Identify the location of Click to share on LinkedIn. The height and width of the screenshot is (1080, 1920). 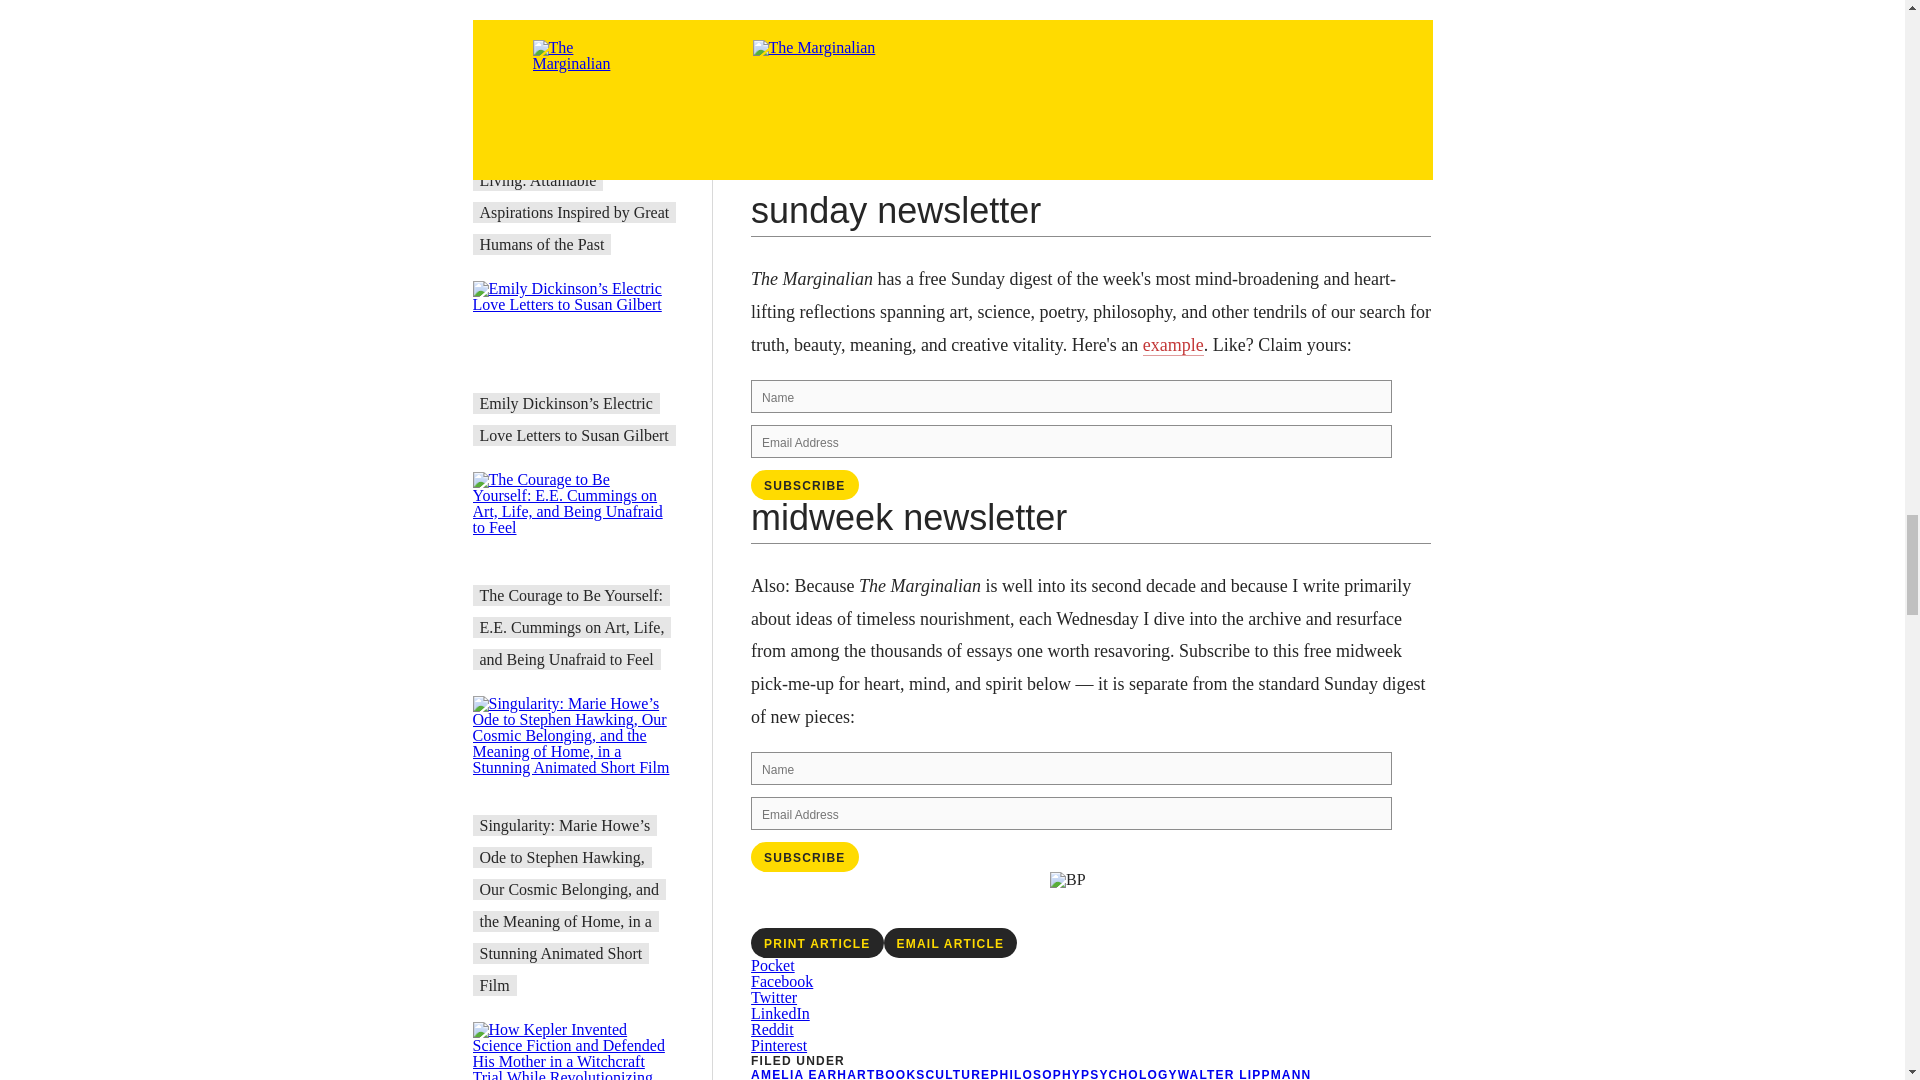
(780, 1013).